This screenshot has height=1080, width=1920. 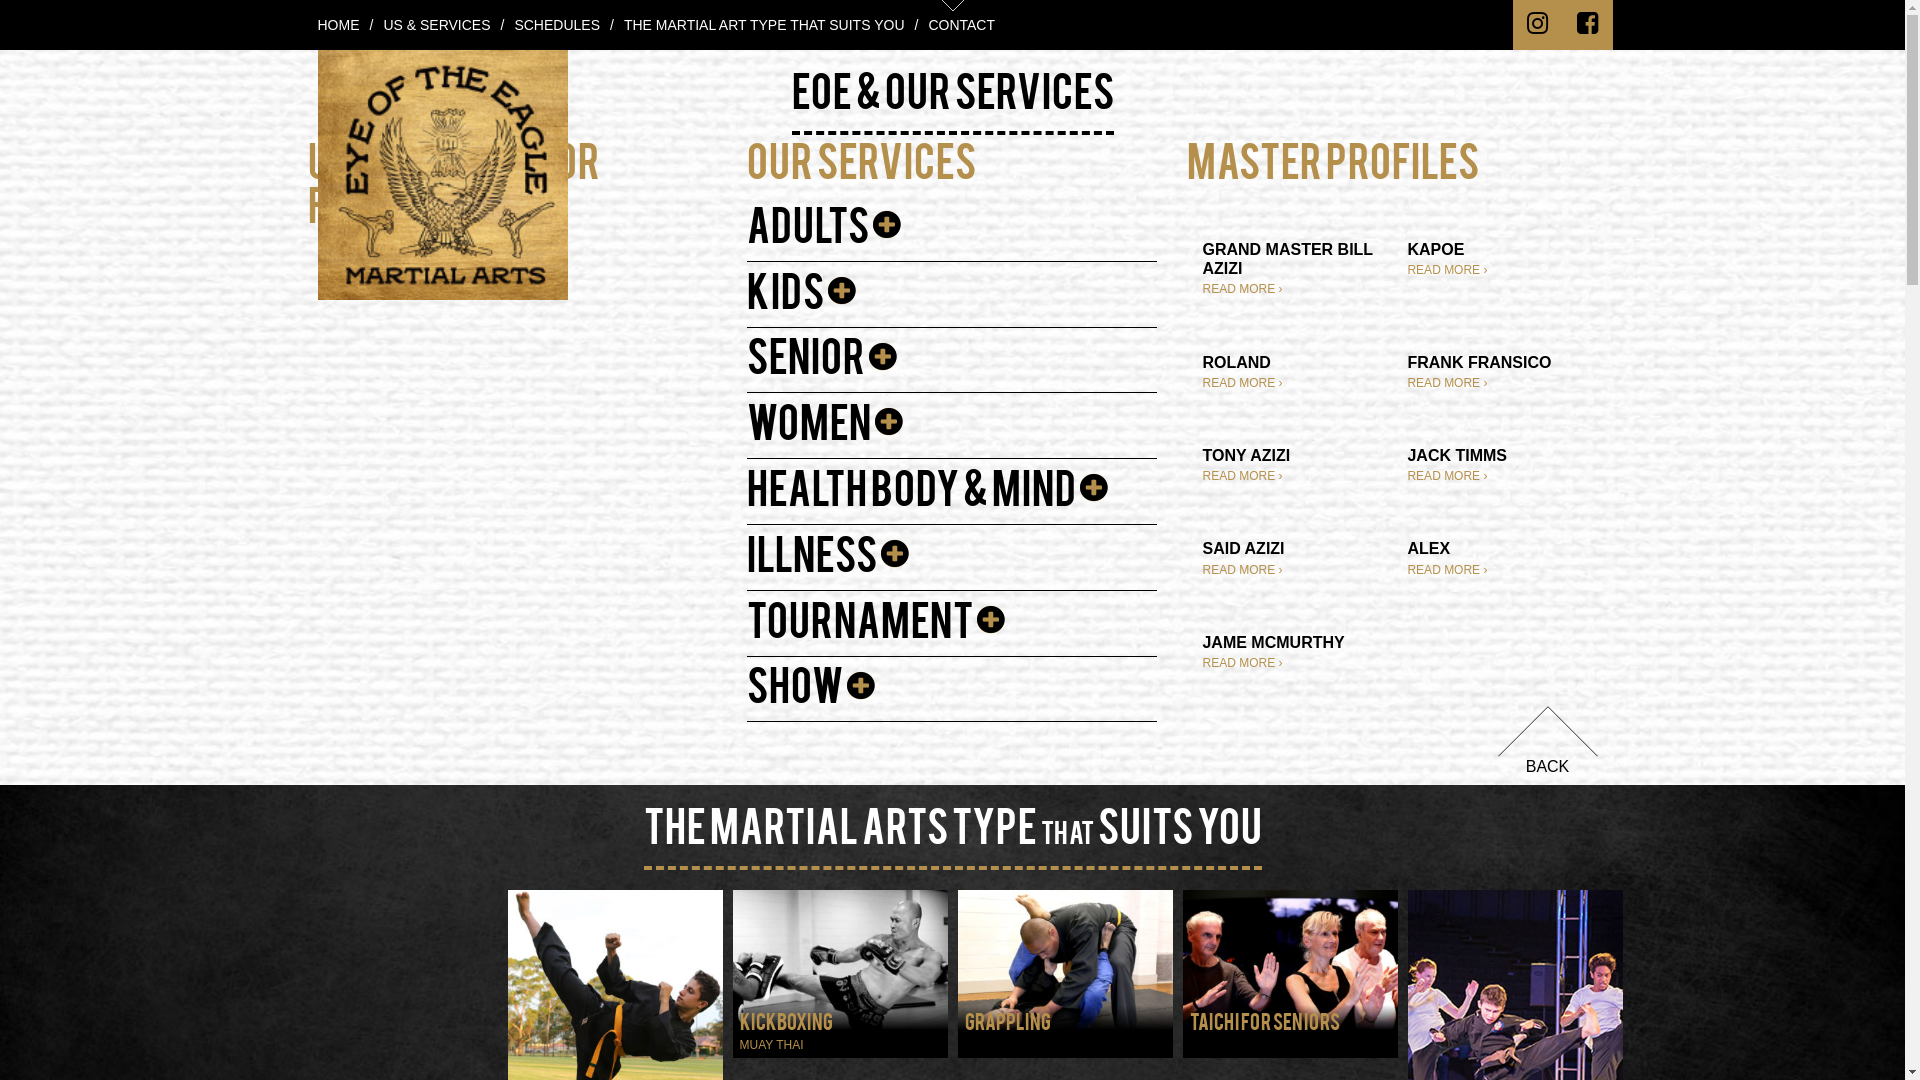 What do you see at coordinates (804, 302) in the screenshot?
I see `Kids` at bounding box center [804, 302].